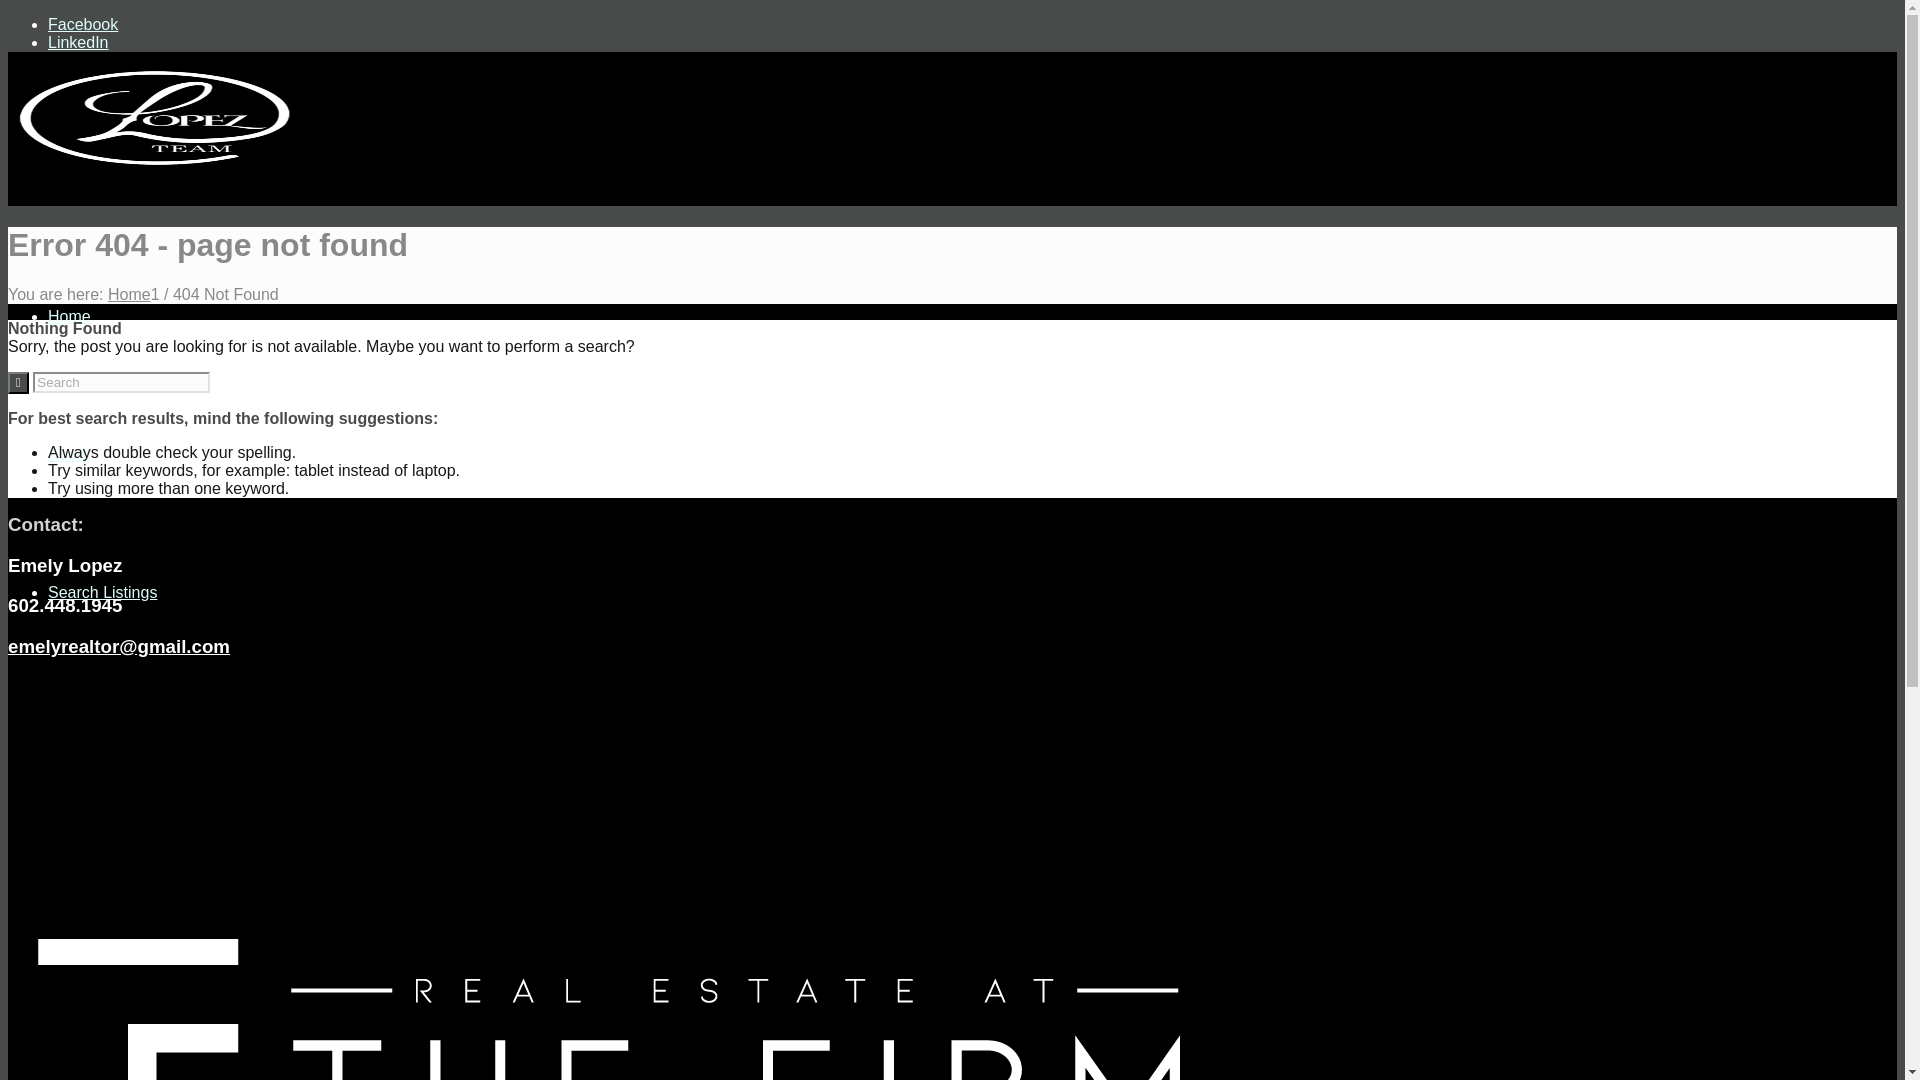 The height and width of the screenshot is (1080, 1920). What do you see at coordinates (102, 592) in the screenshot?
I see `Search Listings` at bounding box center [102, 592].